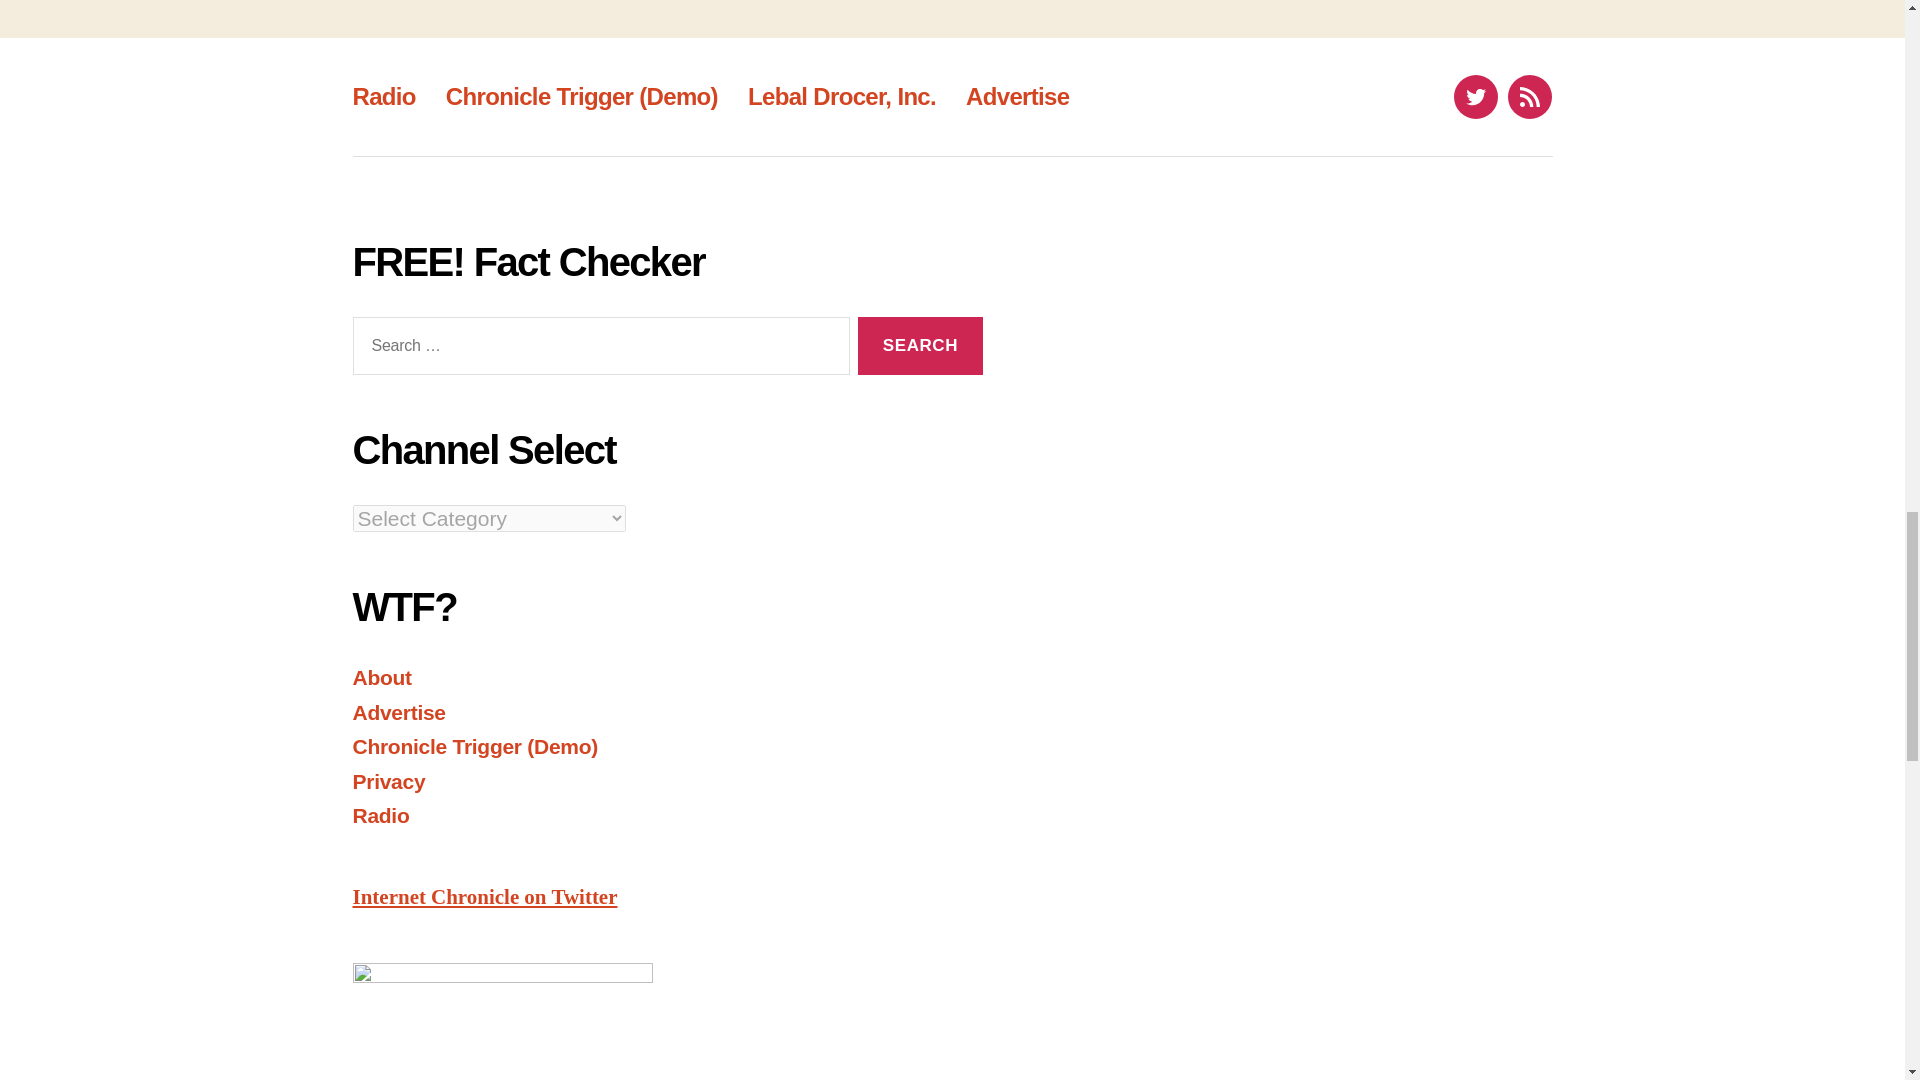 This screenshot has width=1920, height=1080. I want to click on News Feed, so click(1529, 96).